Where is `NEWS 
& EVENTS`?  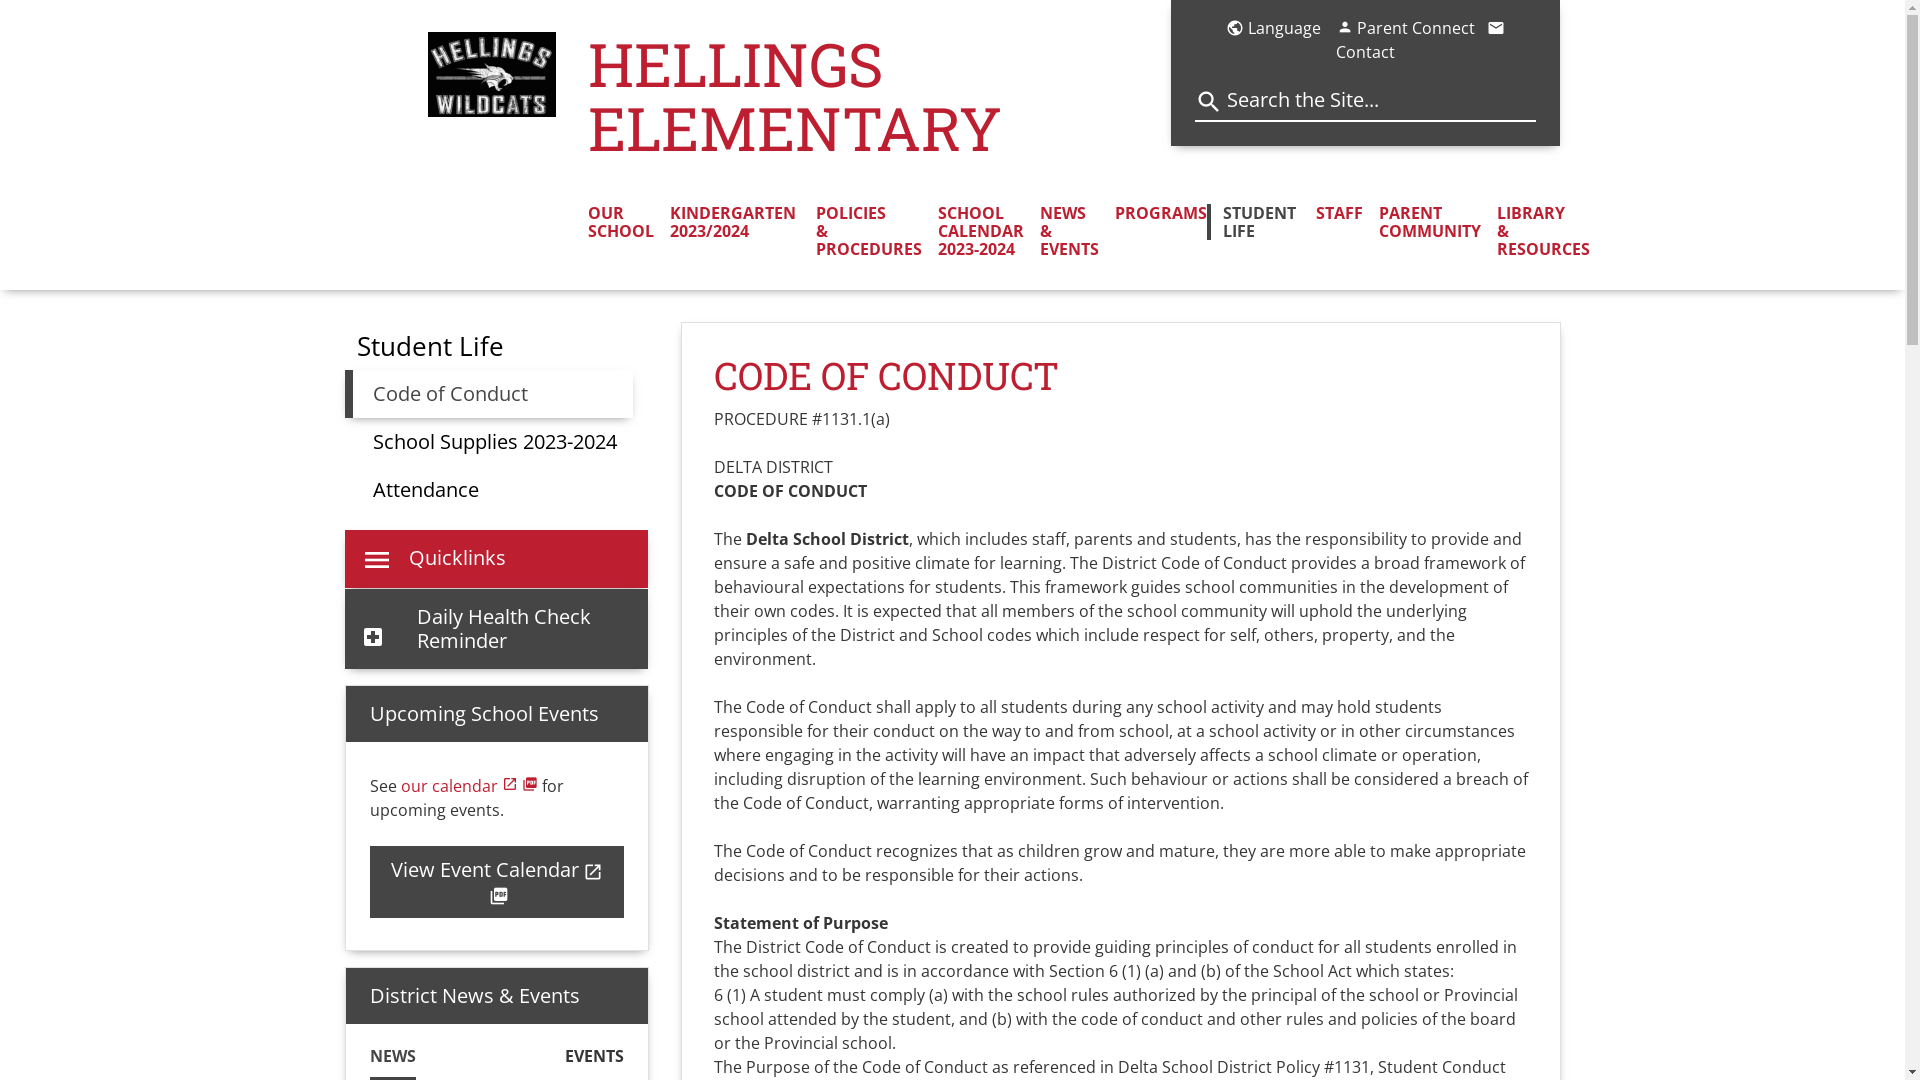 NEWS 
& EVENTS is located at coordinates (1062, 231).